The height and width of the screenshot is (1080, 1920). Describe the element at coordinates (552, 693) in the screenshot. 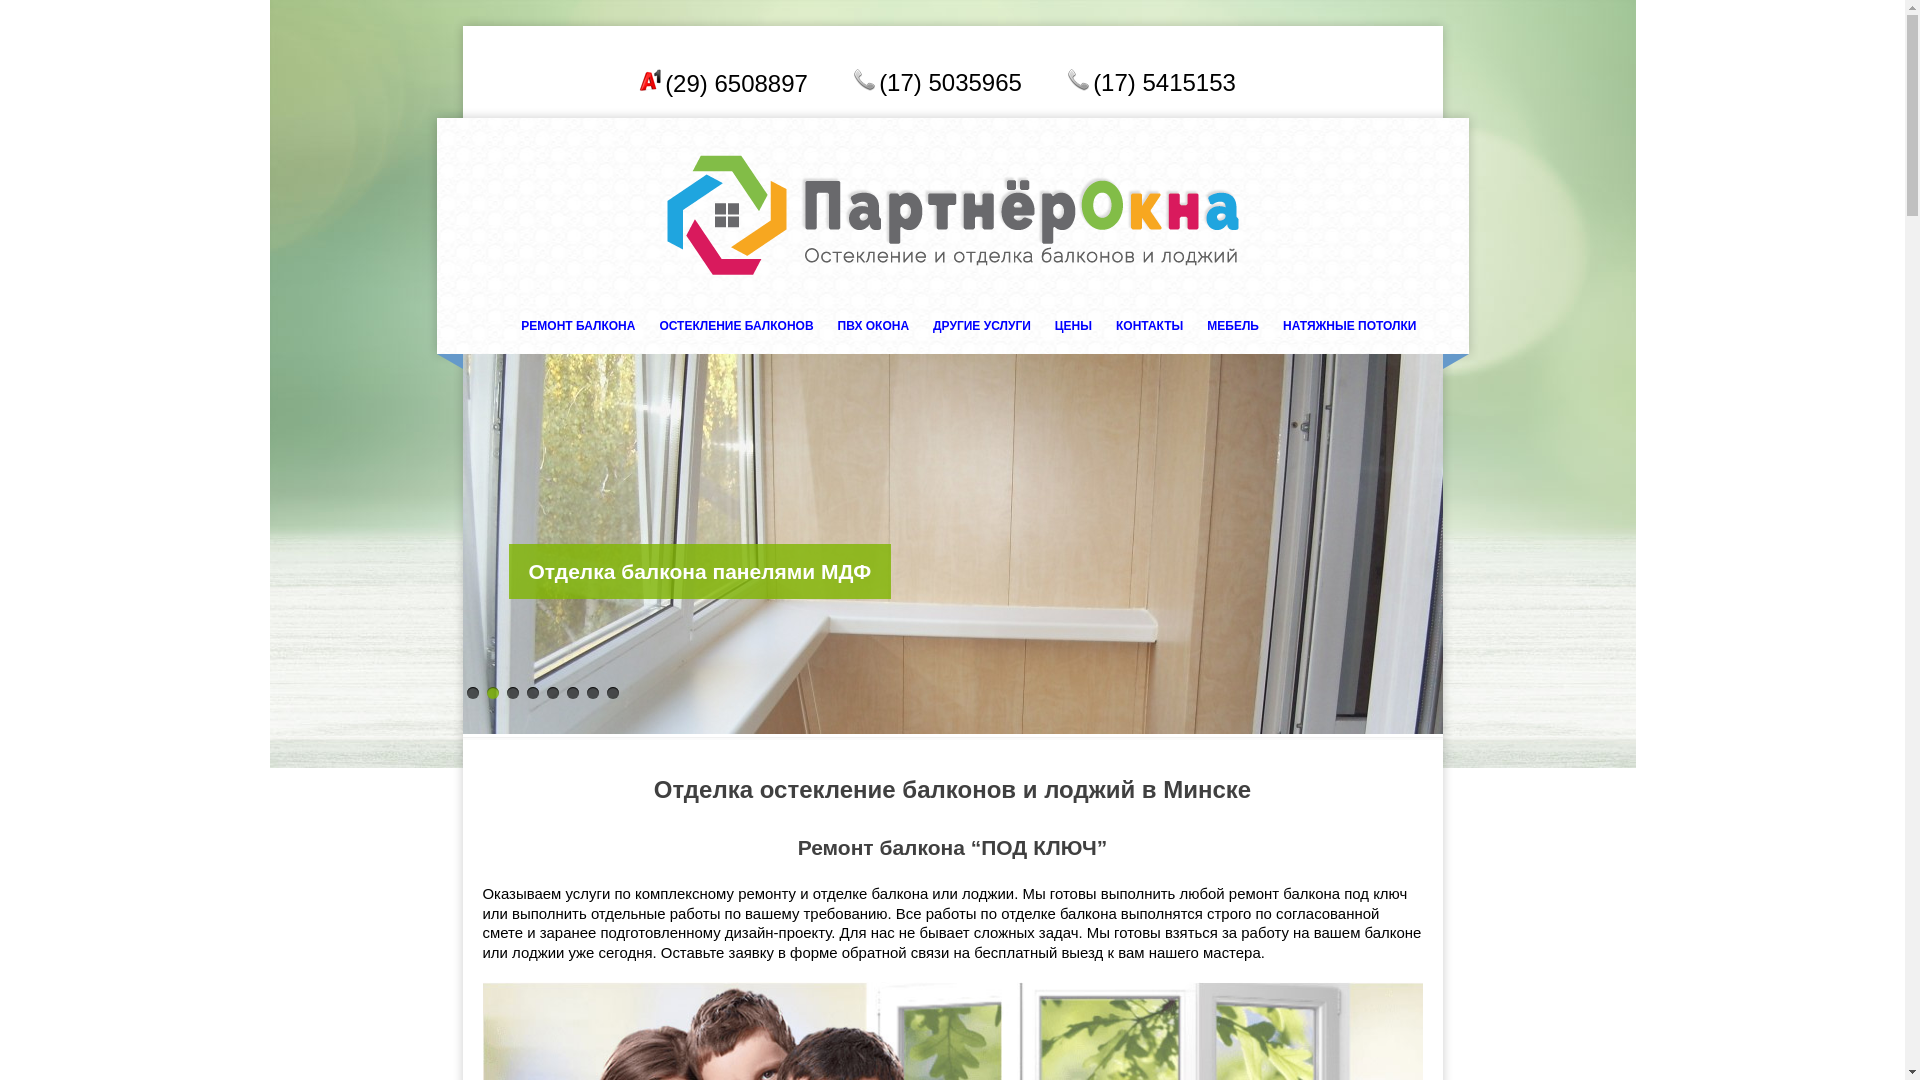

I see `5` at that location.